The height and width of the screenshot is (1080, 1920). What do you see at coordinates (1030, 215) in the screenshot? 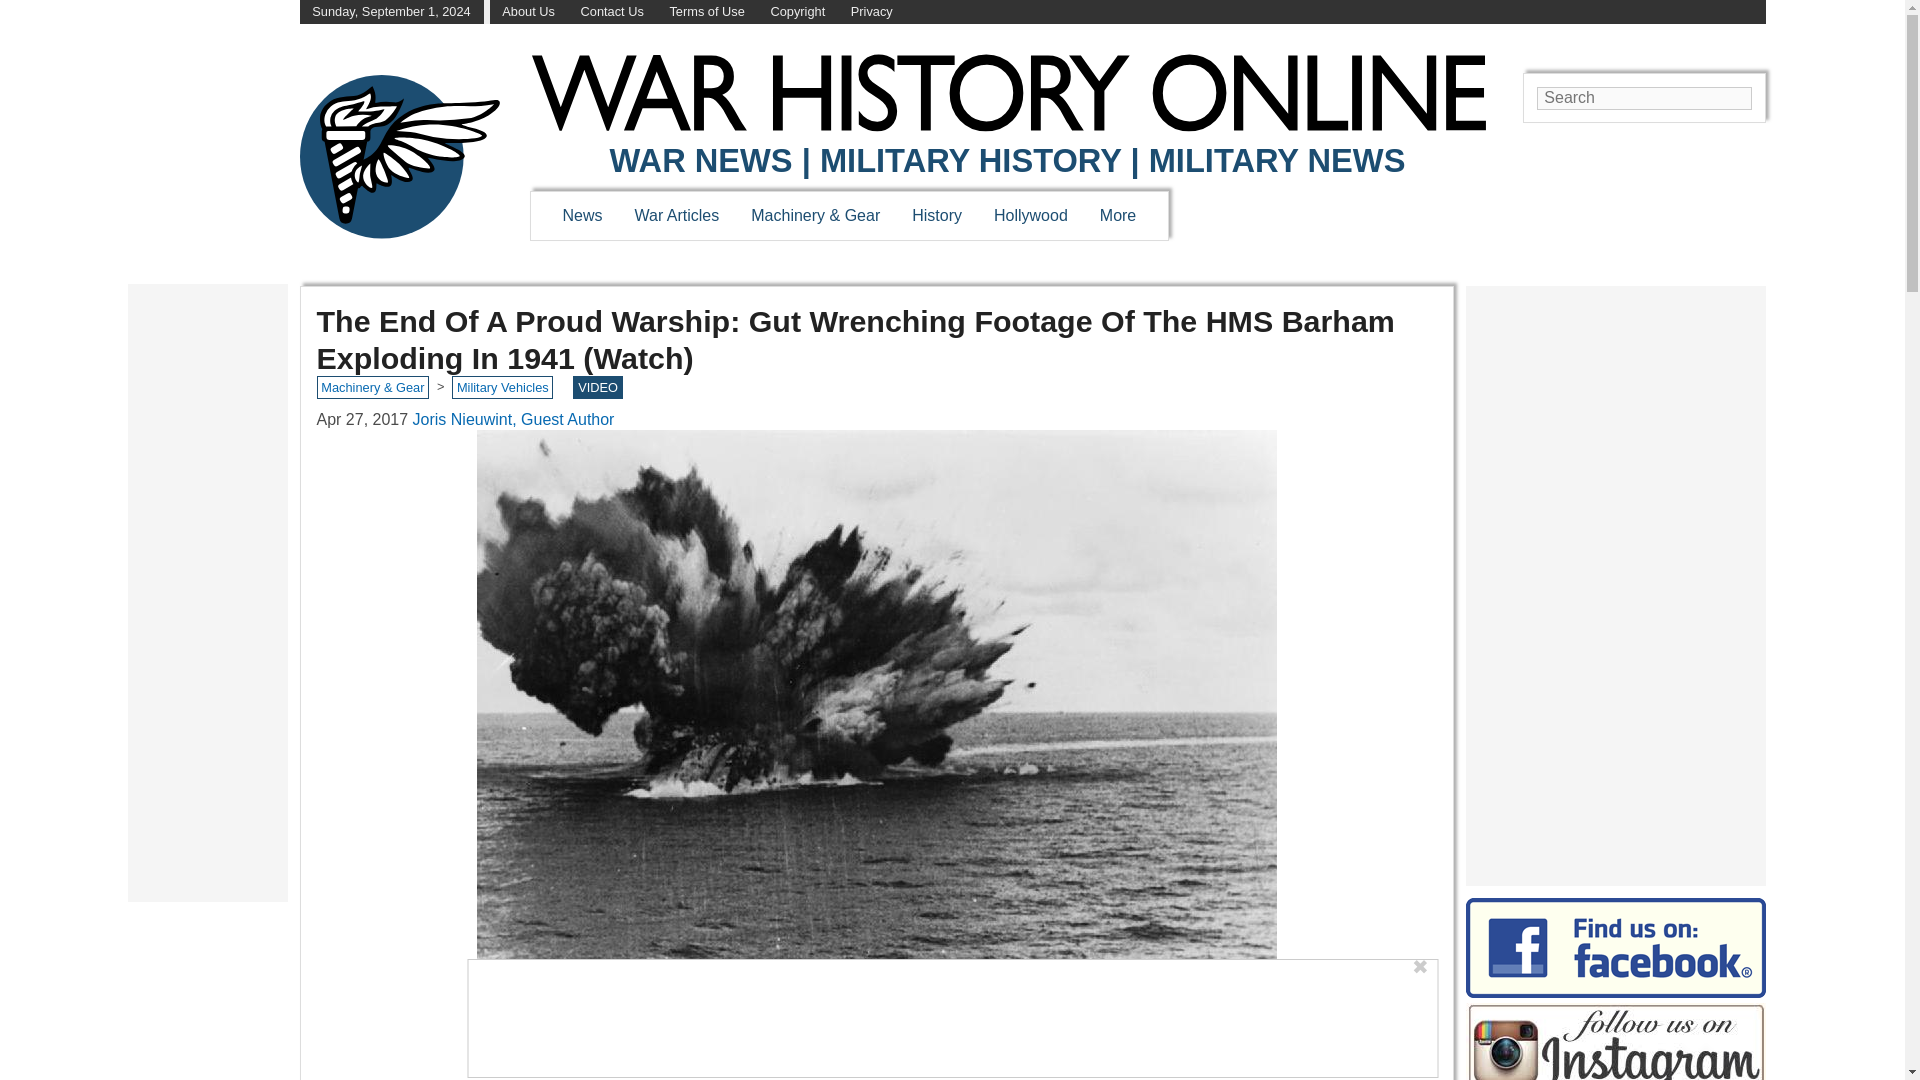
I see `Hollywood` at bounding box center [1030, 215].